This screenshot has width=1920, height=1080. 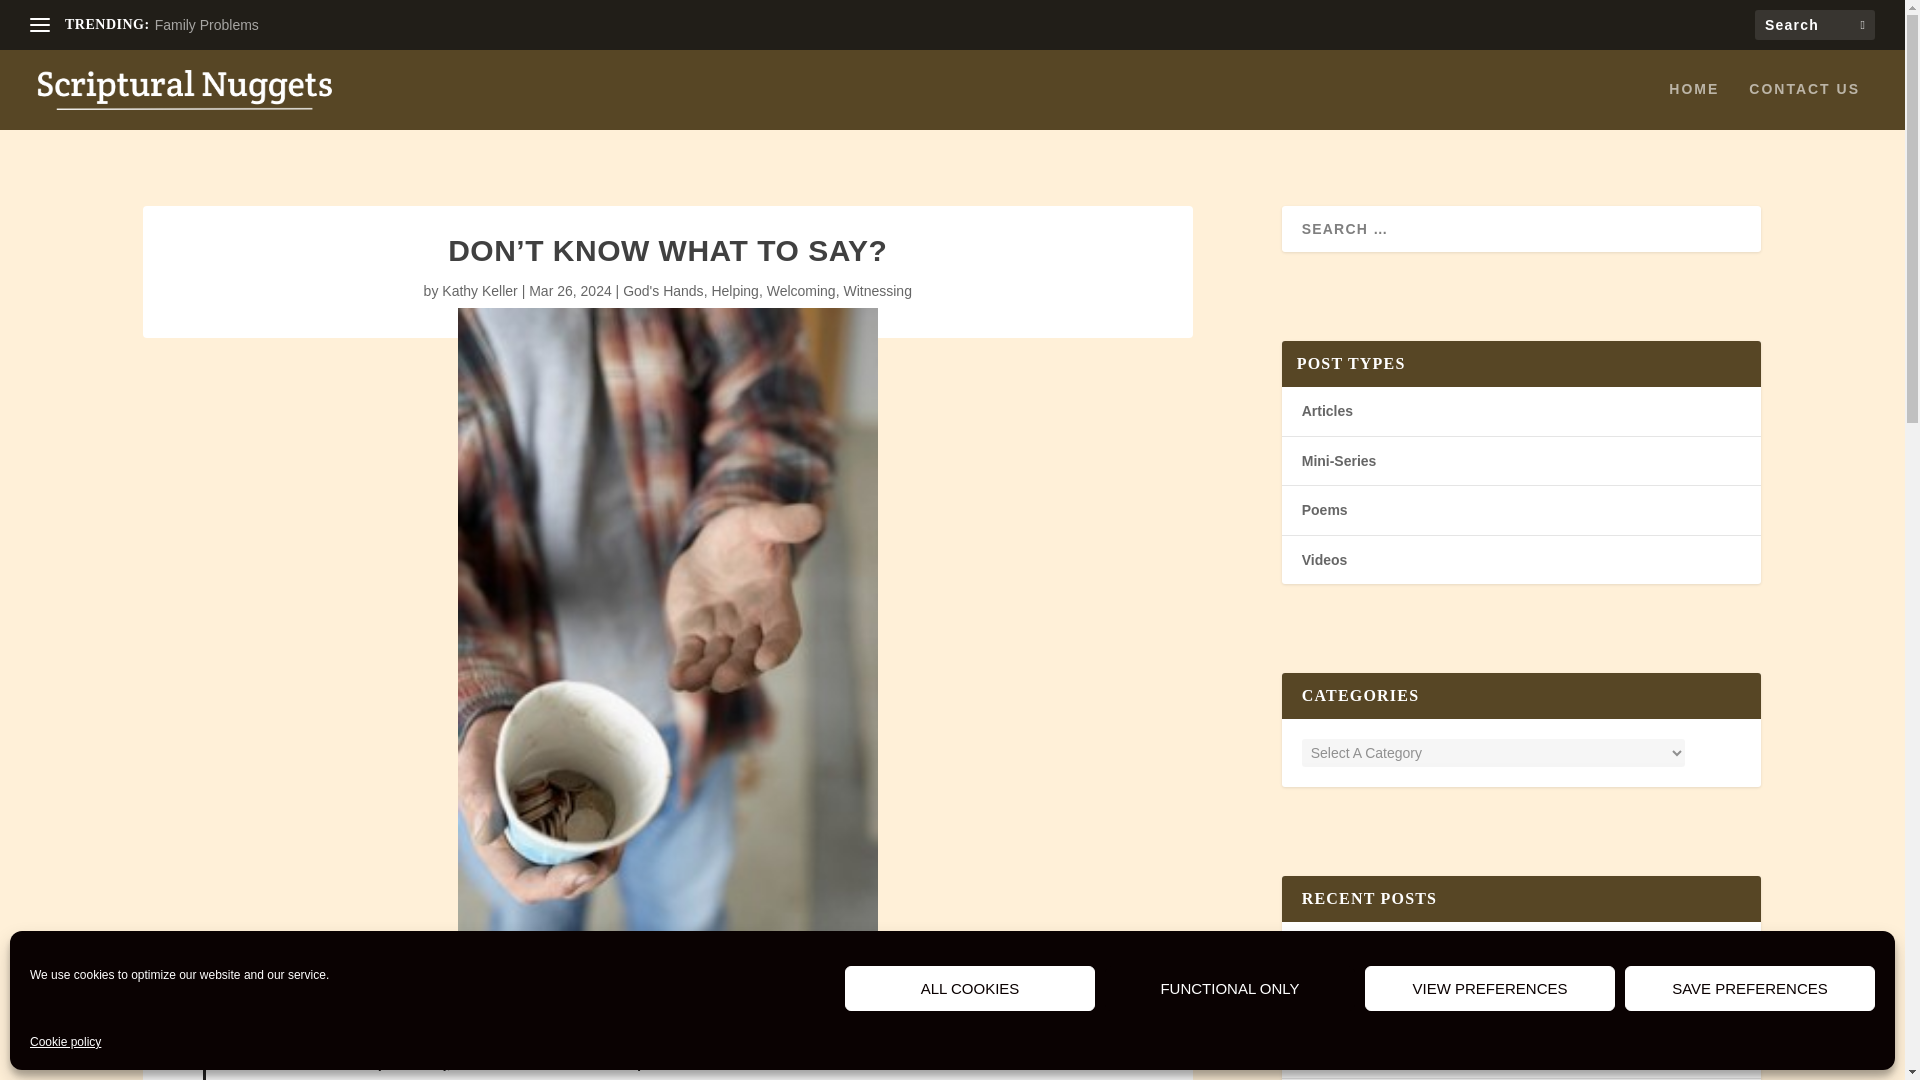 I want to click on Witnessing, so click(x=876, y=290).